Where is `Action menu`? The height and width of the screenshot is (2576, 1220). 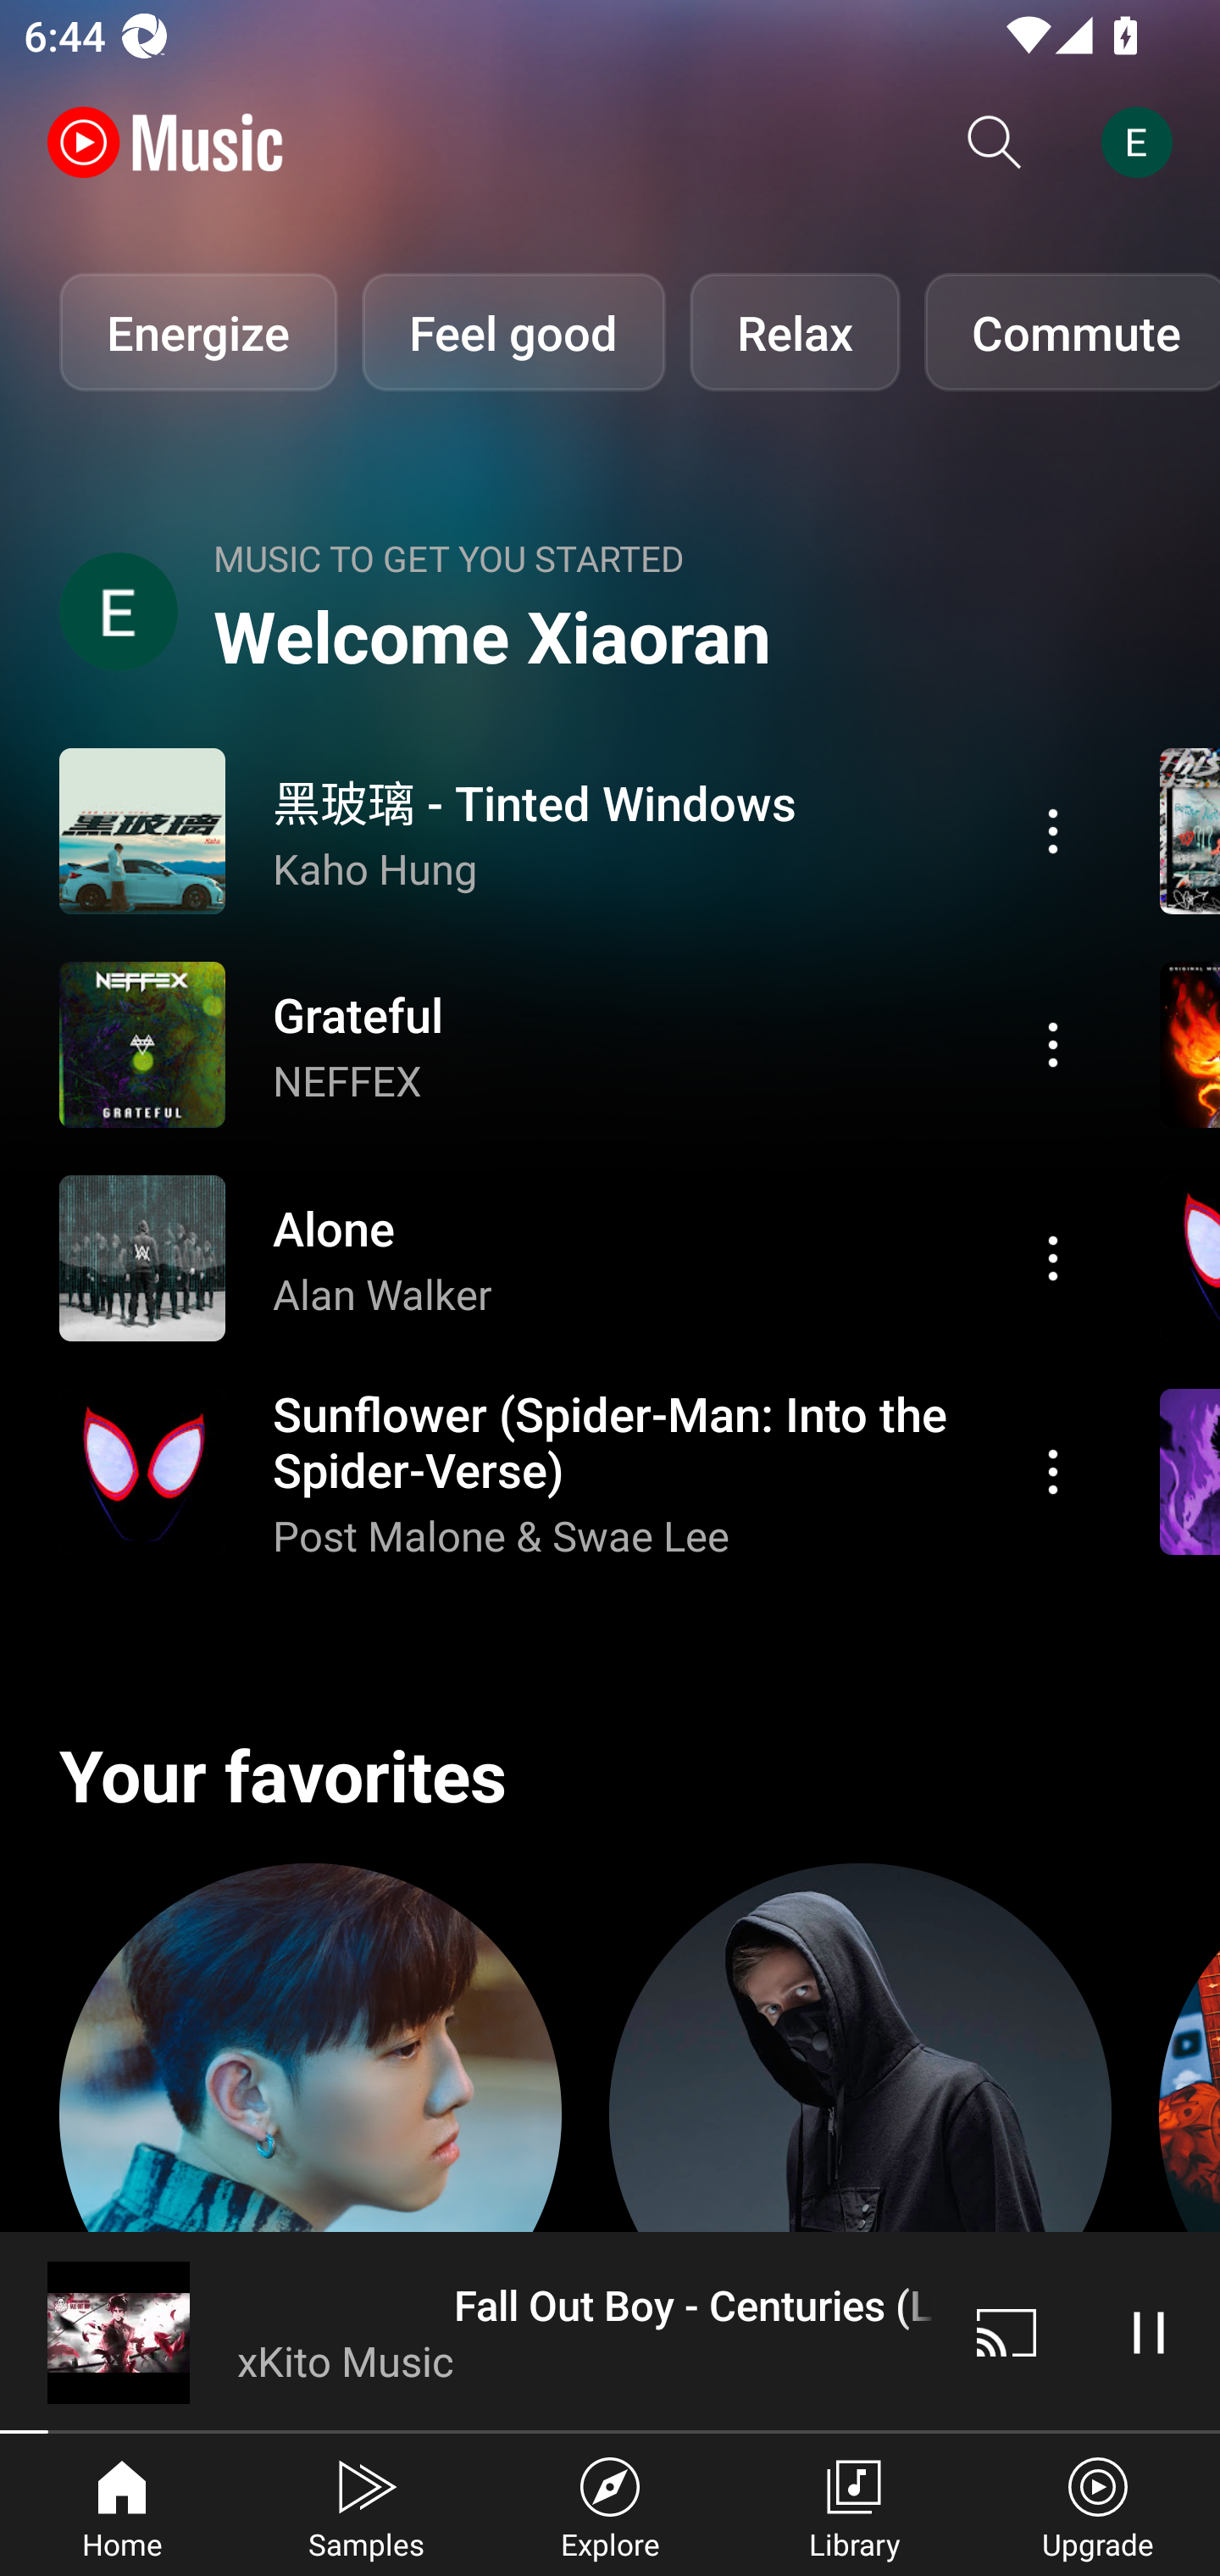 Action menu is located at coordinates (1053, 1044).